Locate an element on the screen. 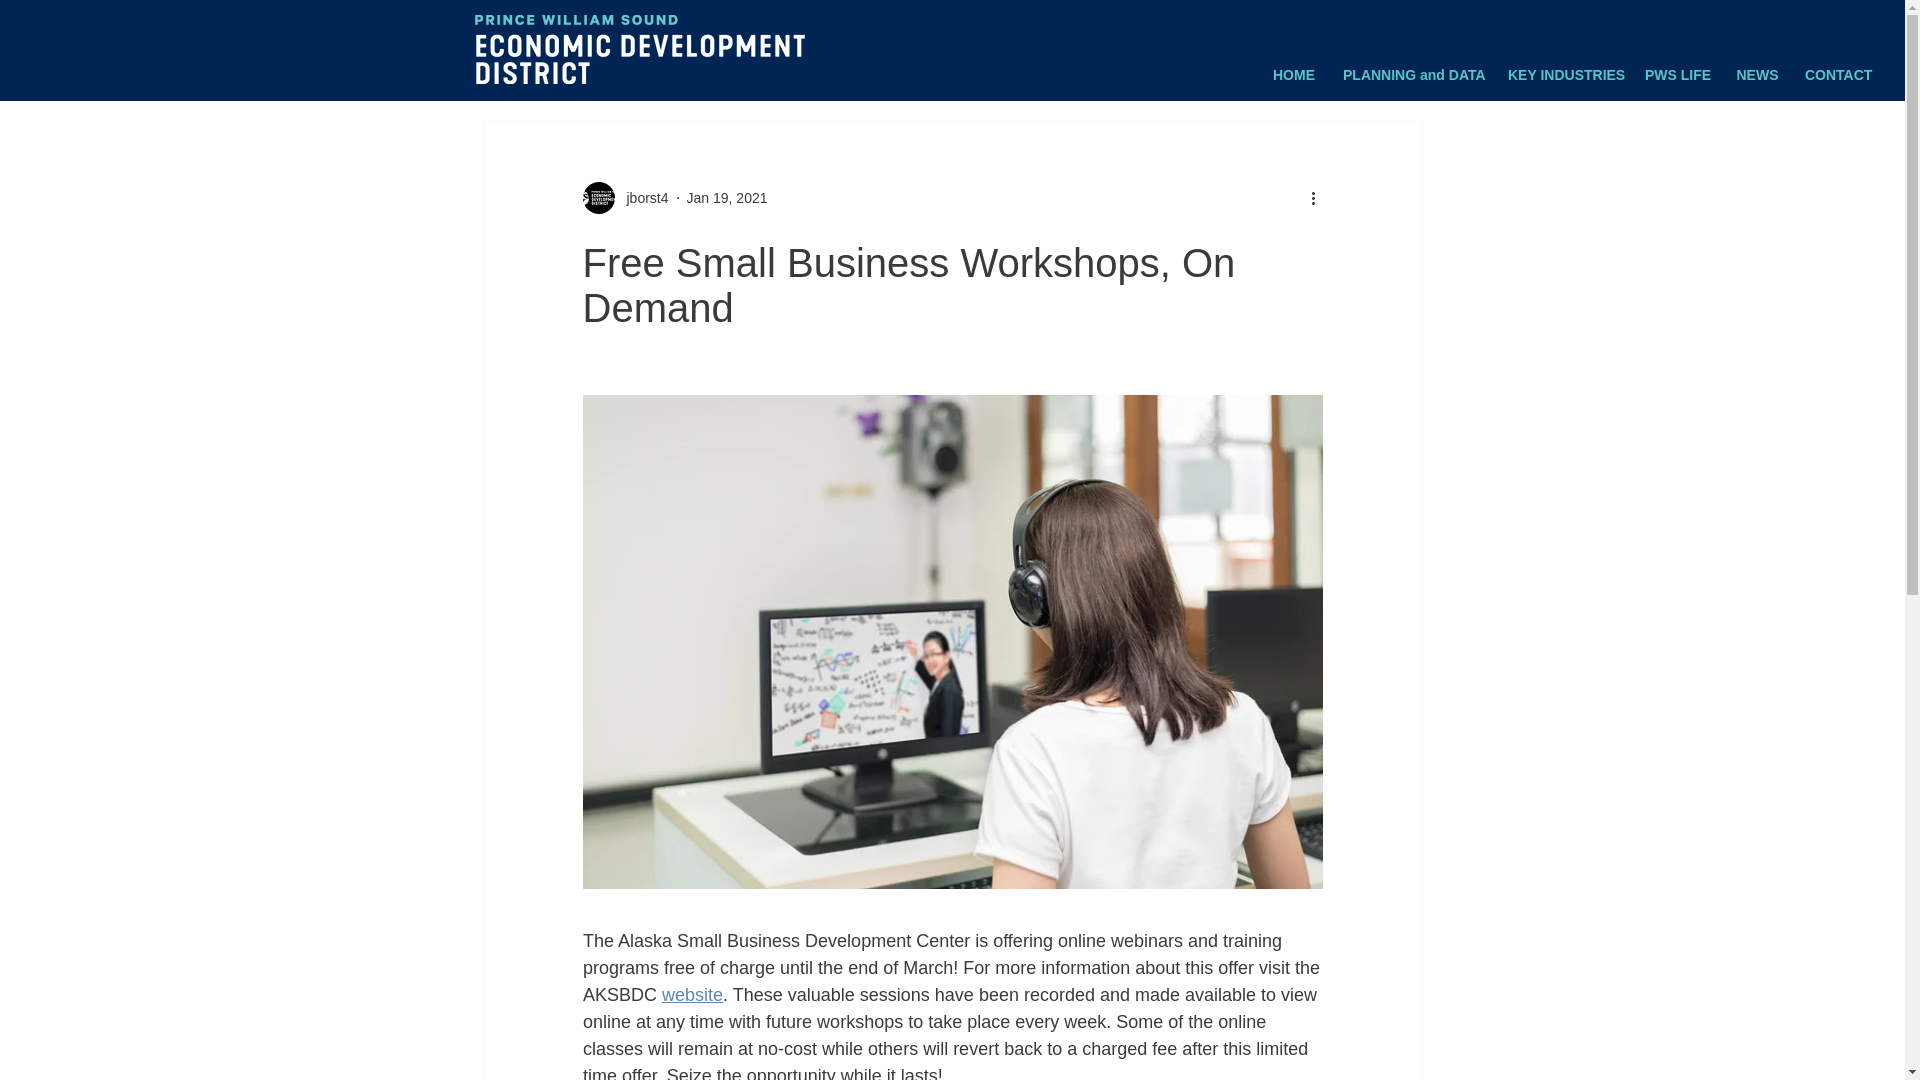 This screenshot has width=1920, height=1080. PLANNING and DATA is located at coordinates (1412, 66).